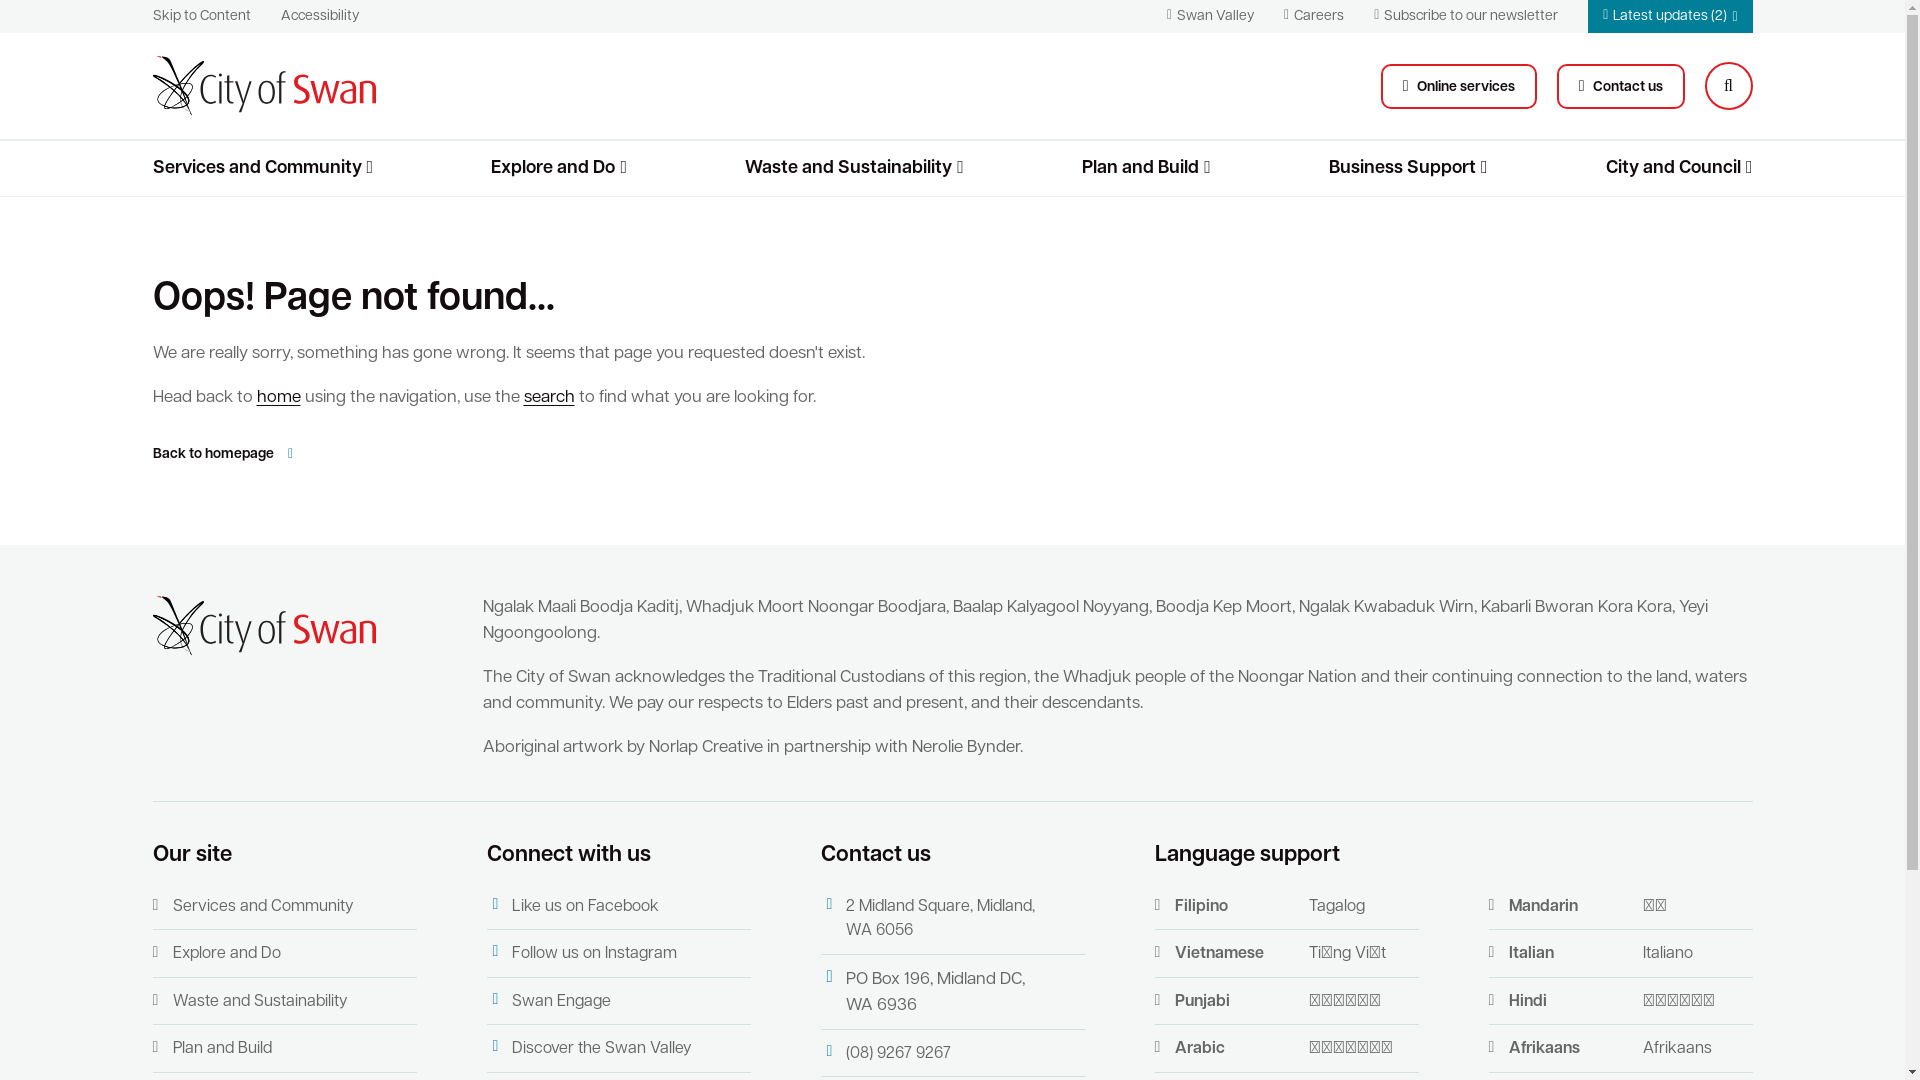 The image size is (1920, 1080). I want to click on Skip to Content, so click(201, 16).